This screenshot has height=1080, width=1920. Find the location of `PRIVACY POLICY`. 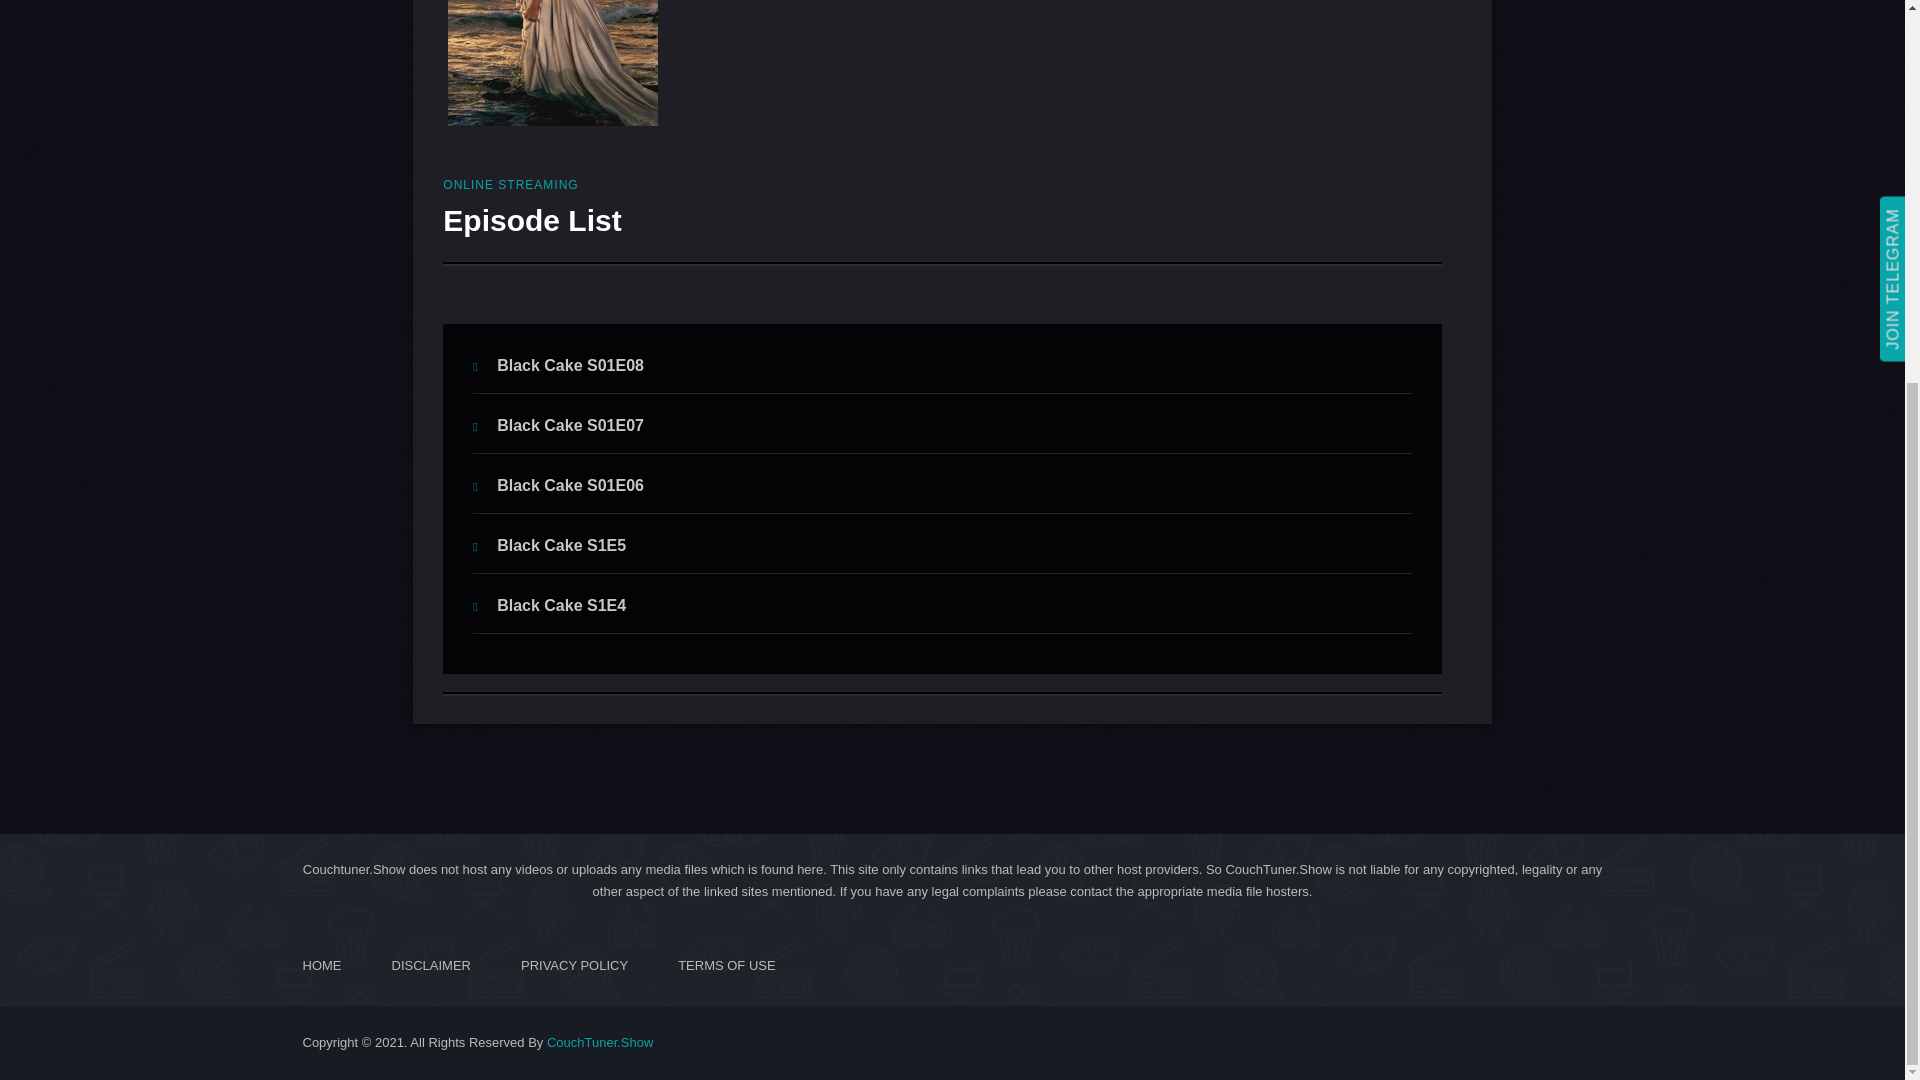

PRIVACY POLICY is located at coordinates (574, 966).